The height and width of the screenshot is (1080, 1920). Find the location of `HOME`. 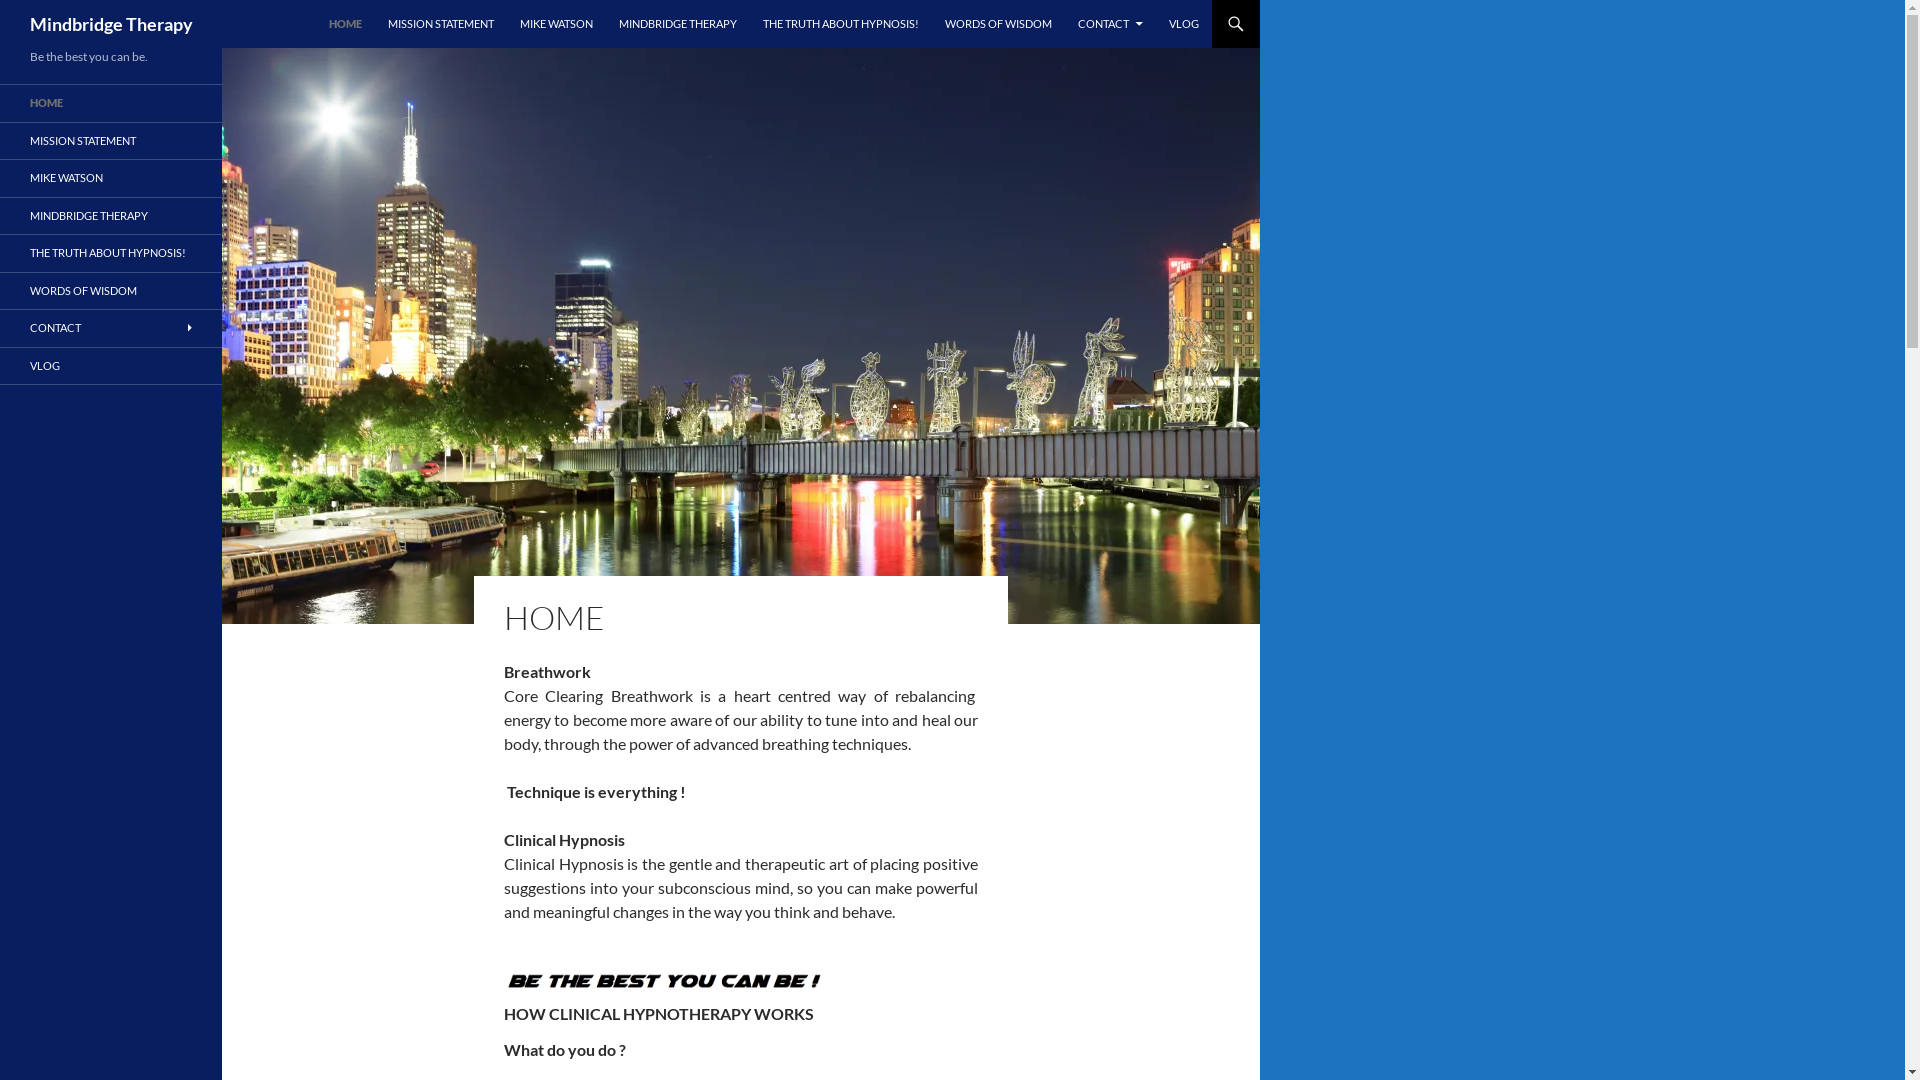

HOME is located at coordinates (346, 24).